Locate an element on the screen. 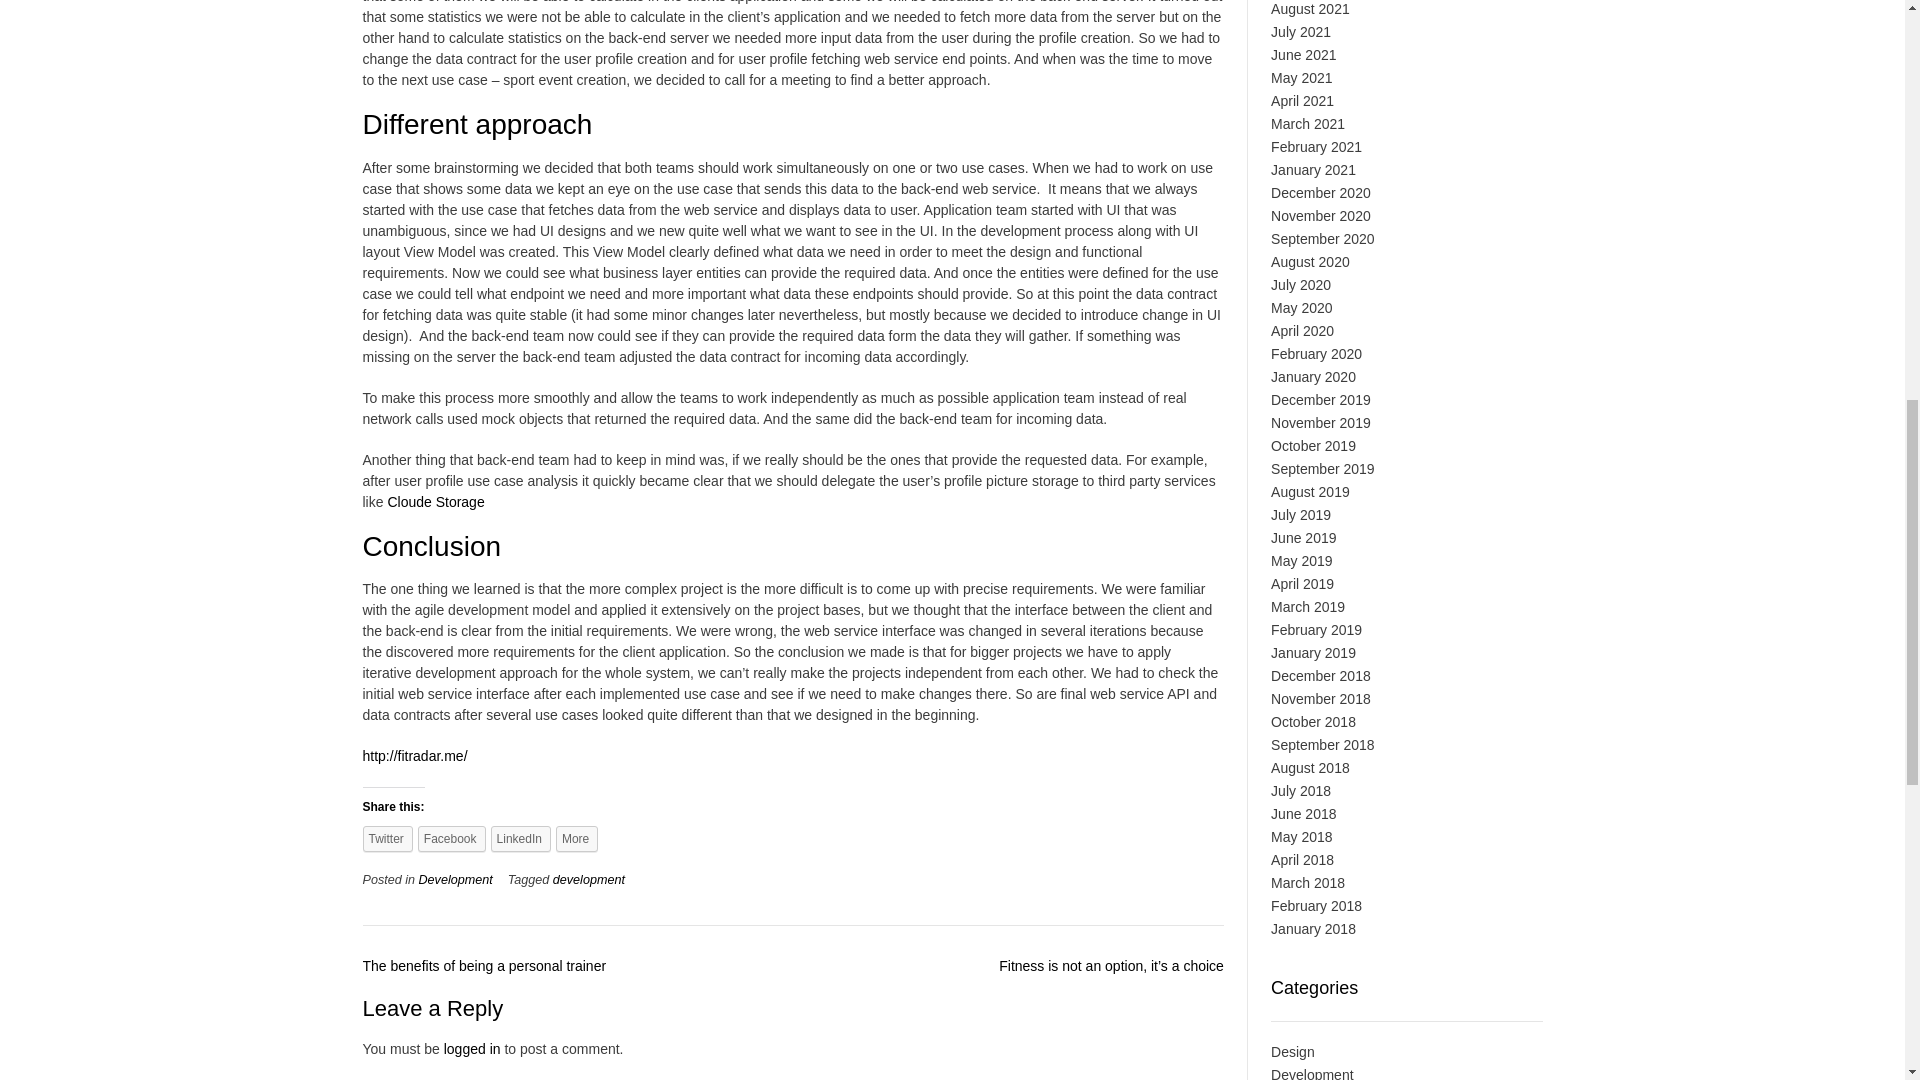 The height and width of the screenshot is (1080, 1920). Twitter is located at coordinates (387, 839).